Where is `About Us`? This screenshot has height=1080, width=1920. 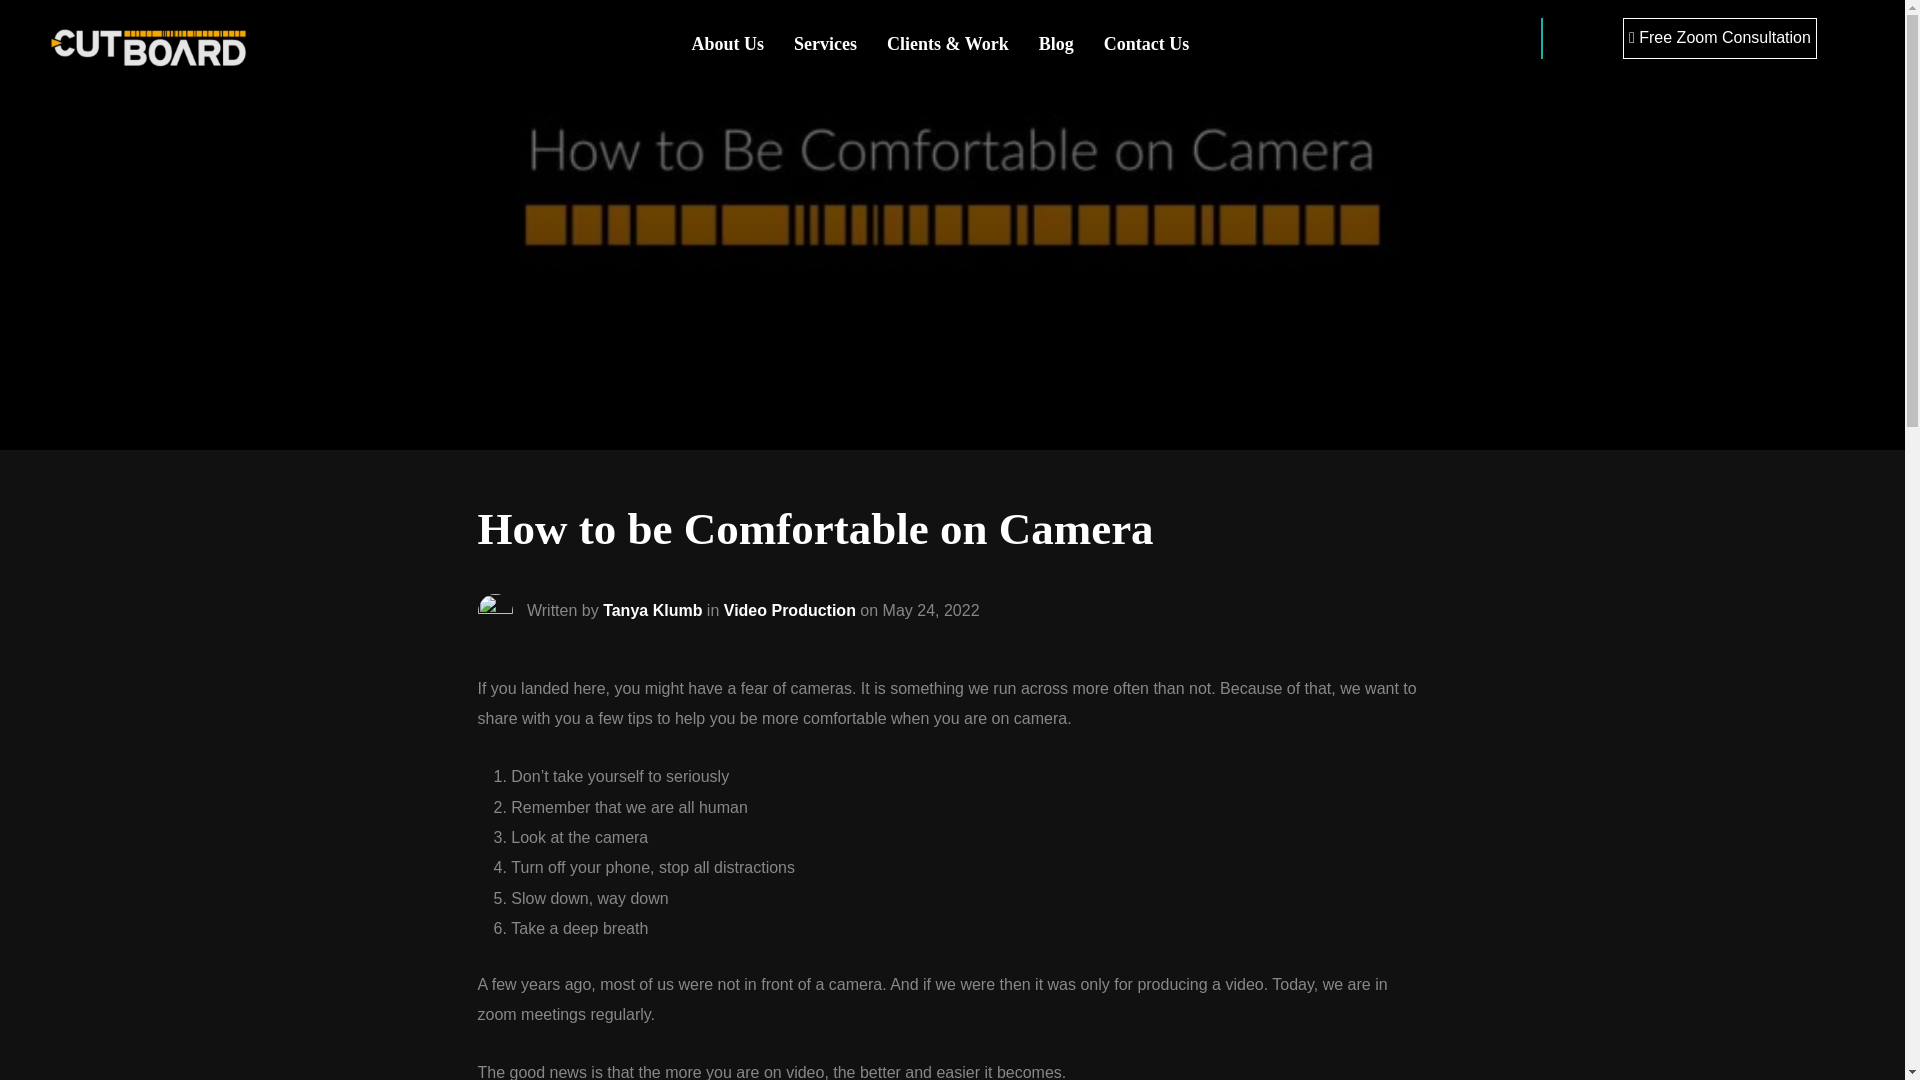 About Us is located at coordinates (728, 42).